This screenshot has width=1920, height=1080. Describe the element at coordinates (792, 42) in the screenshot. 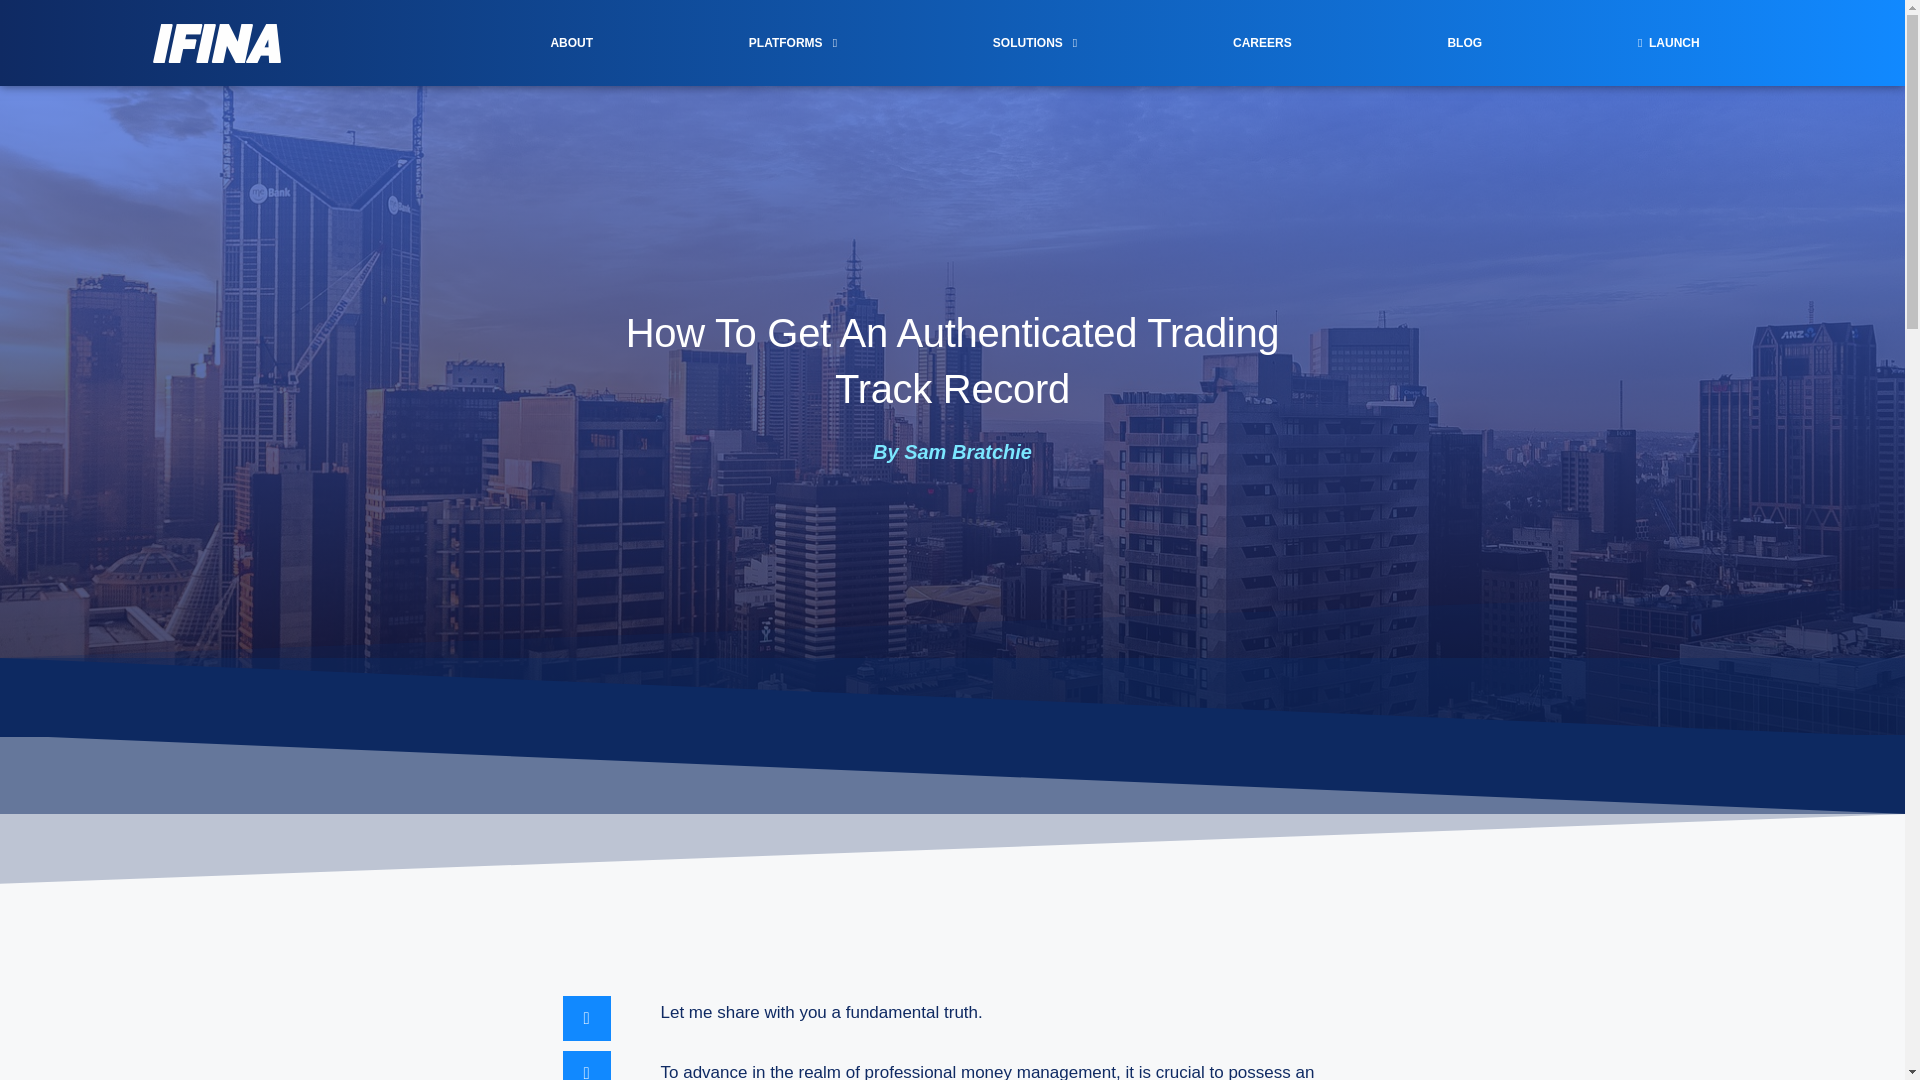

I see `PLATFORMS` at that location.